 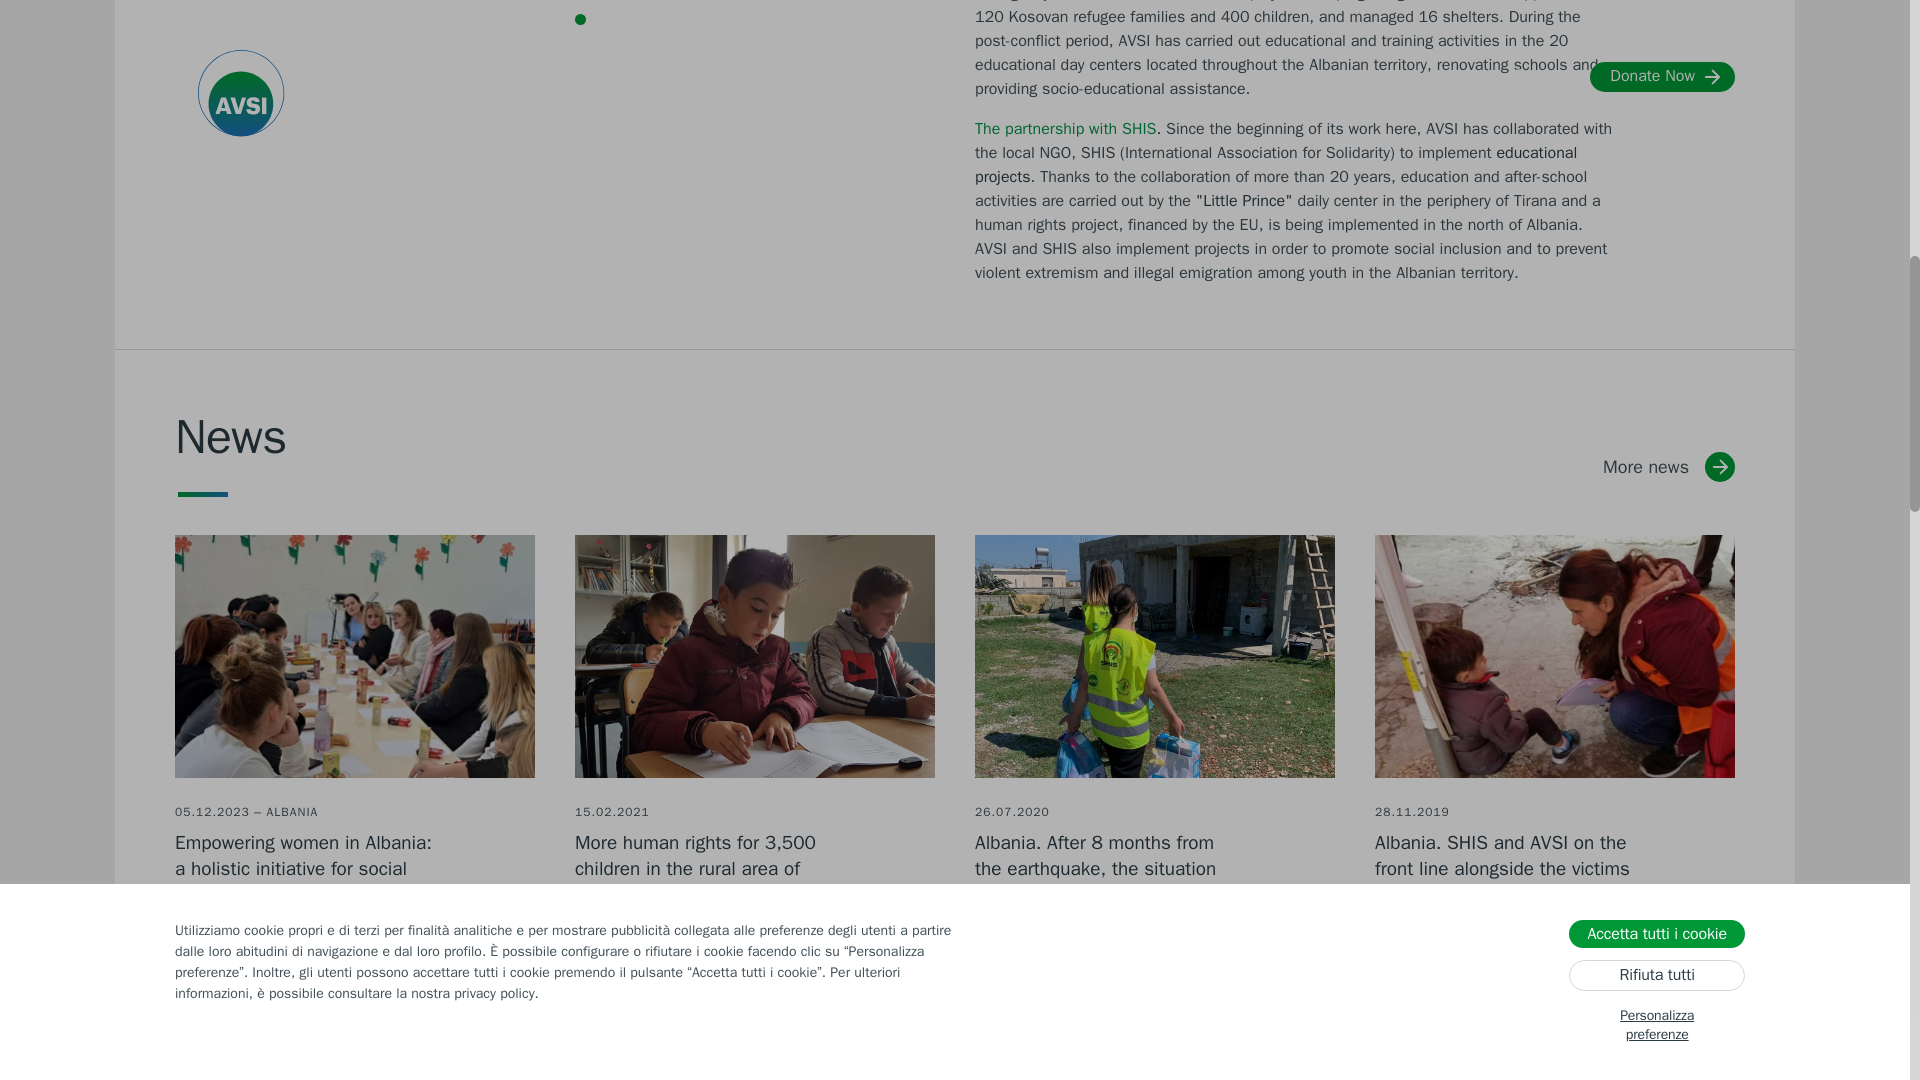 What do you see at coordinates (1656, 173) in the screenshot?
I see `Personalizza preferenze` at bounding box center [1656, 173].